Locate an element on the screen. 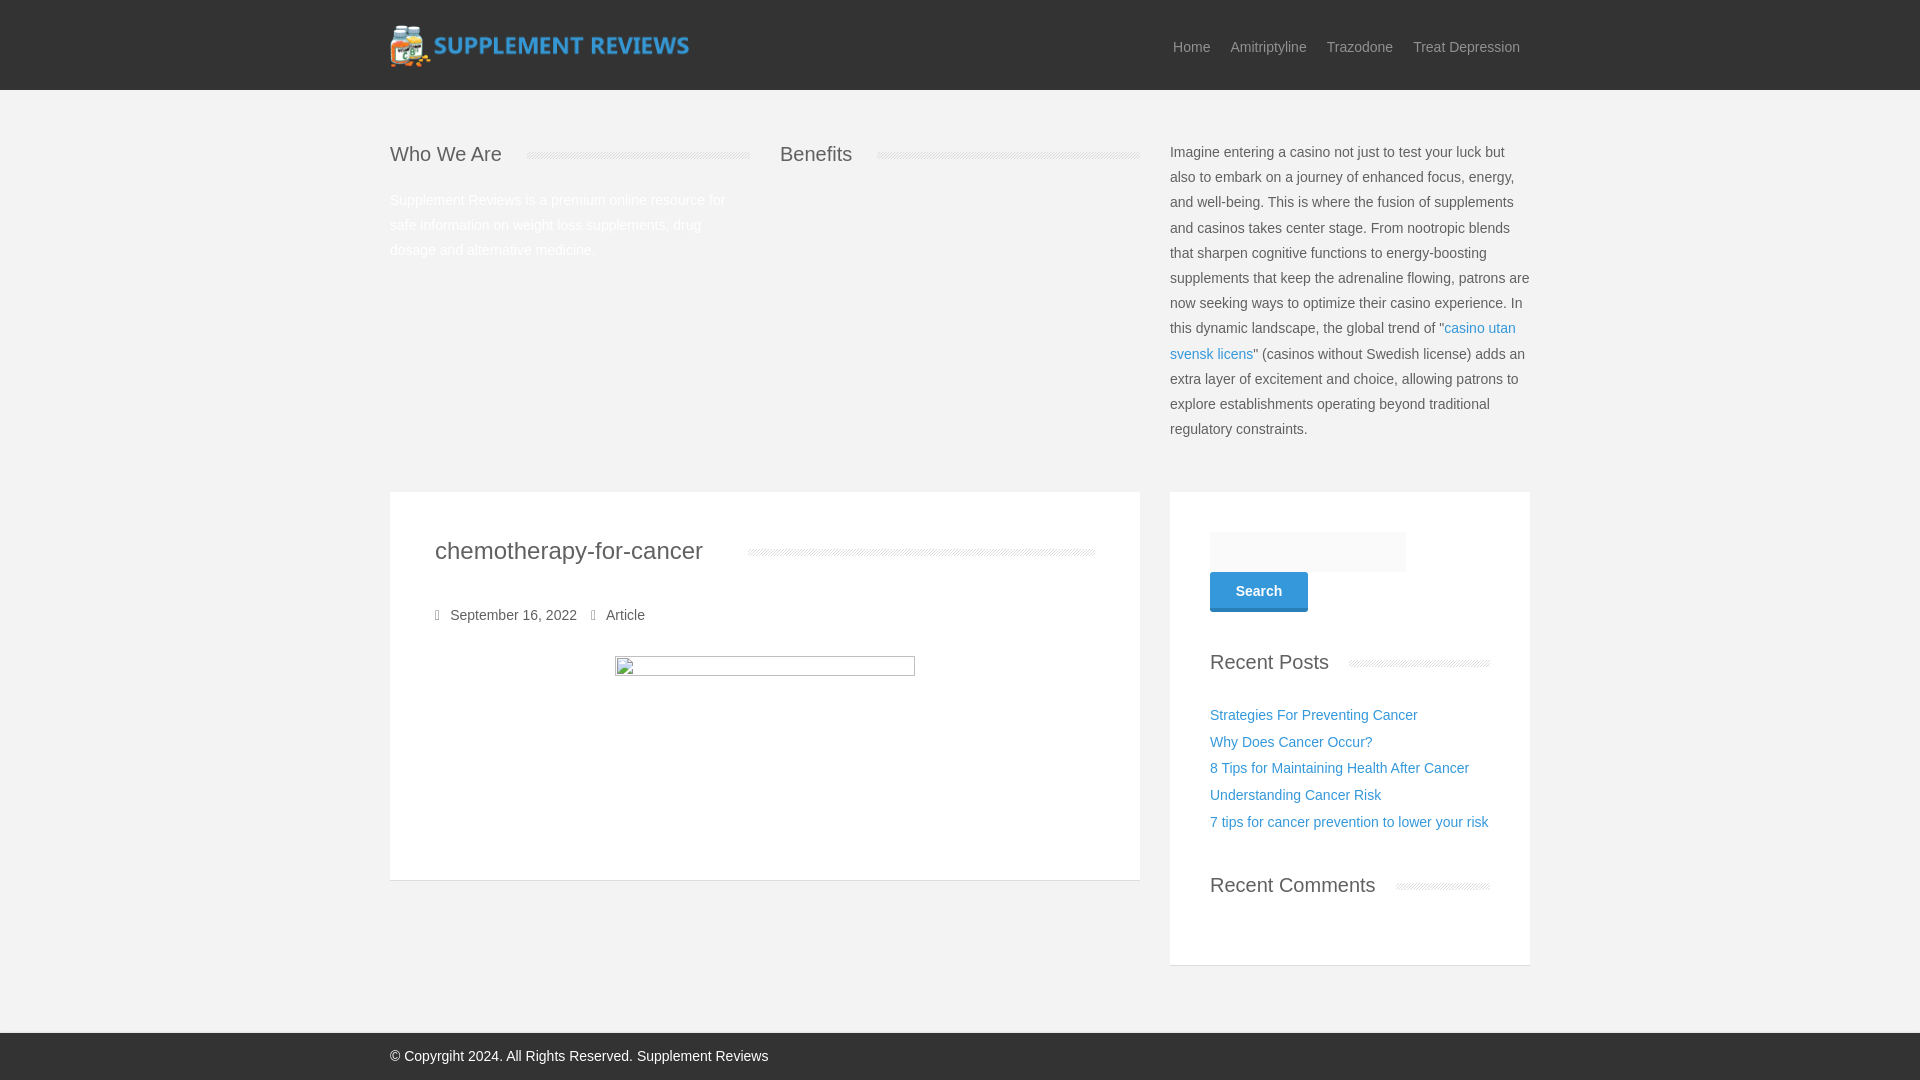  Search is located at coordinates (1258, 592).